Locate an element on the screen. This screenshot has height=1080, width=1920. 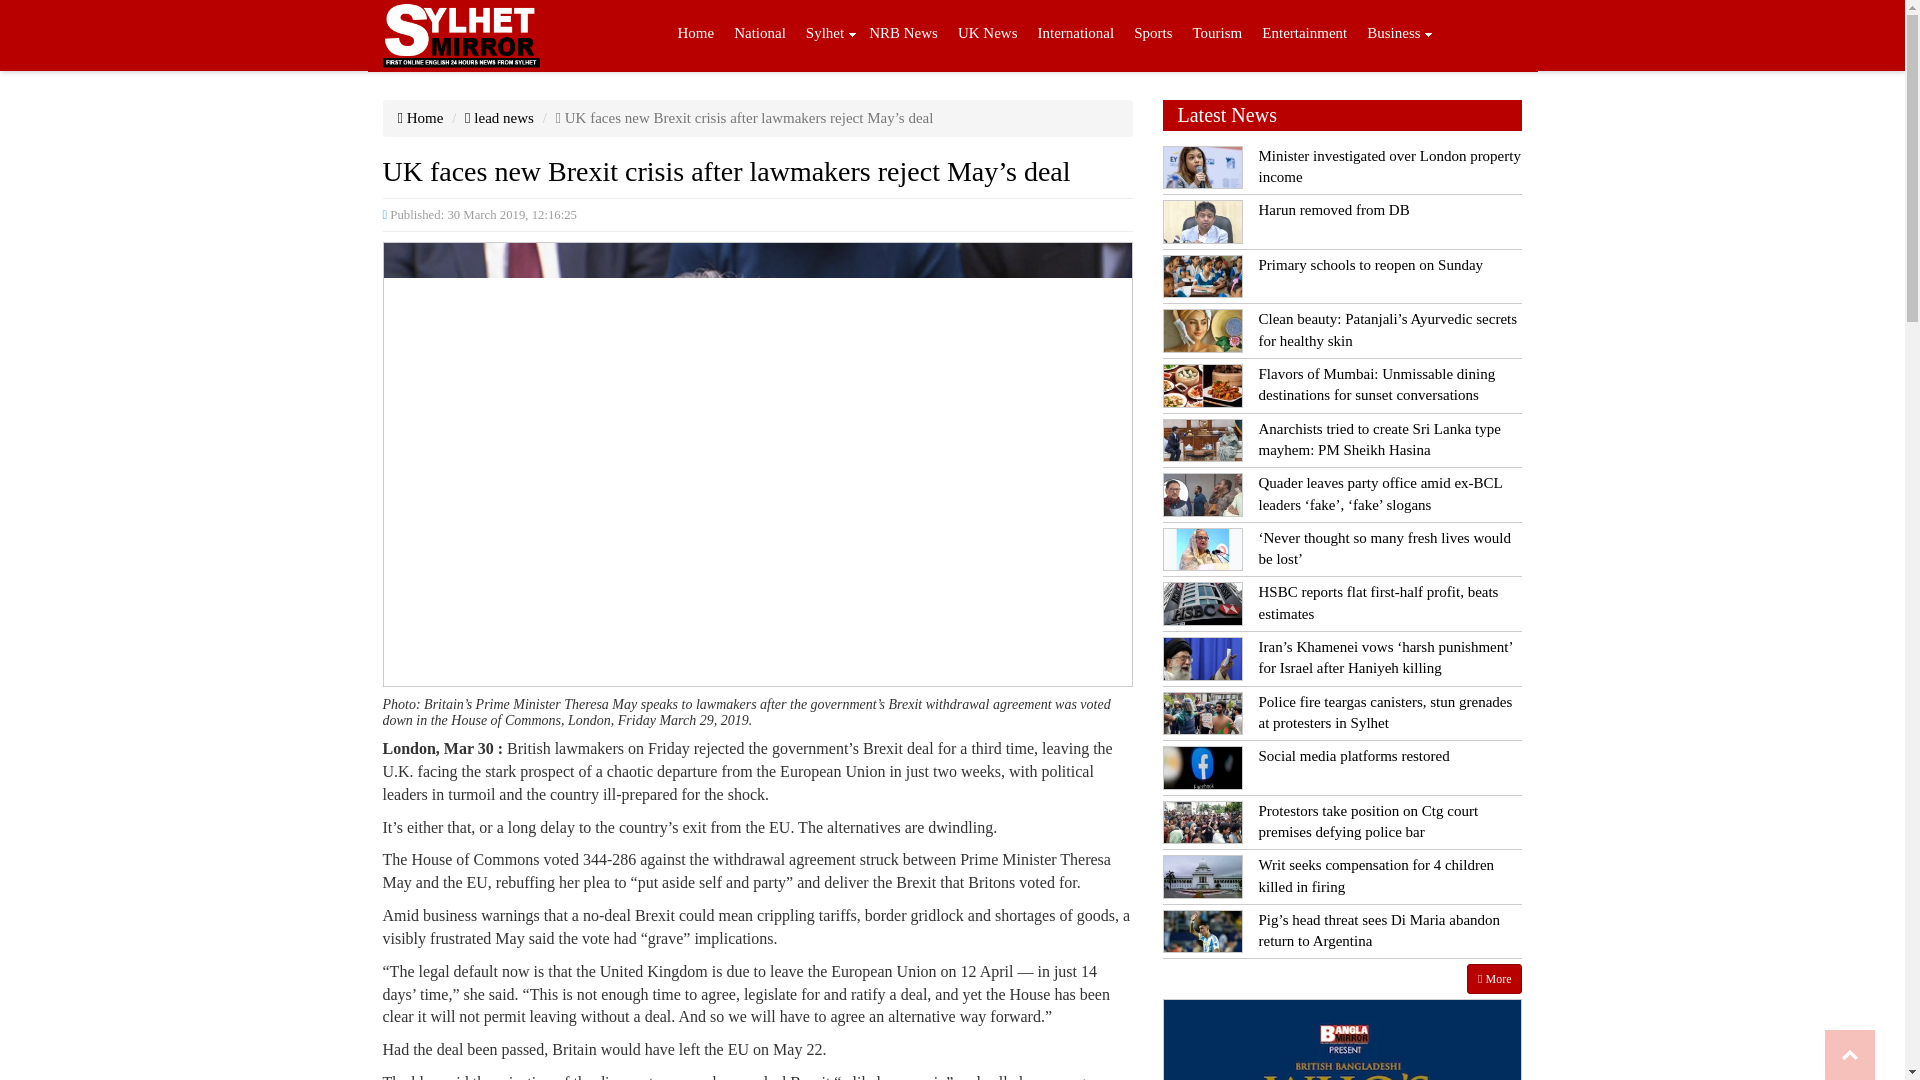
NRB News is located at coordinates (903, 35).